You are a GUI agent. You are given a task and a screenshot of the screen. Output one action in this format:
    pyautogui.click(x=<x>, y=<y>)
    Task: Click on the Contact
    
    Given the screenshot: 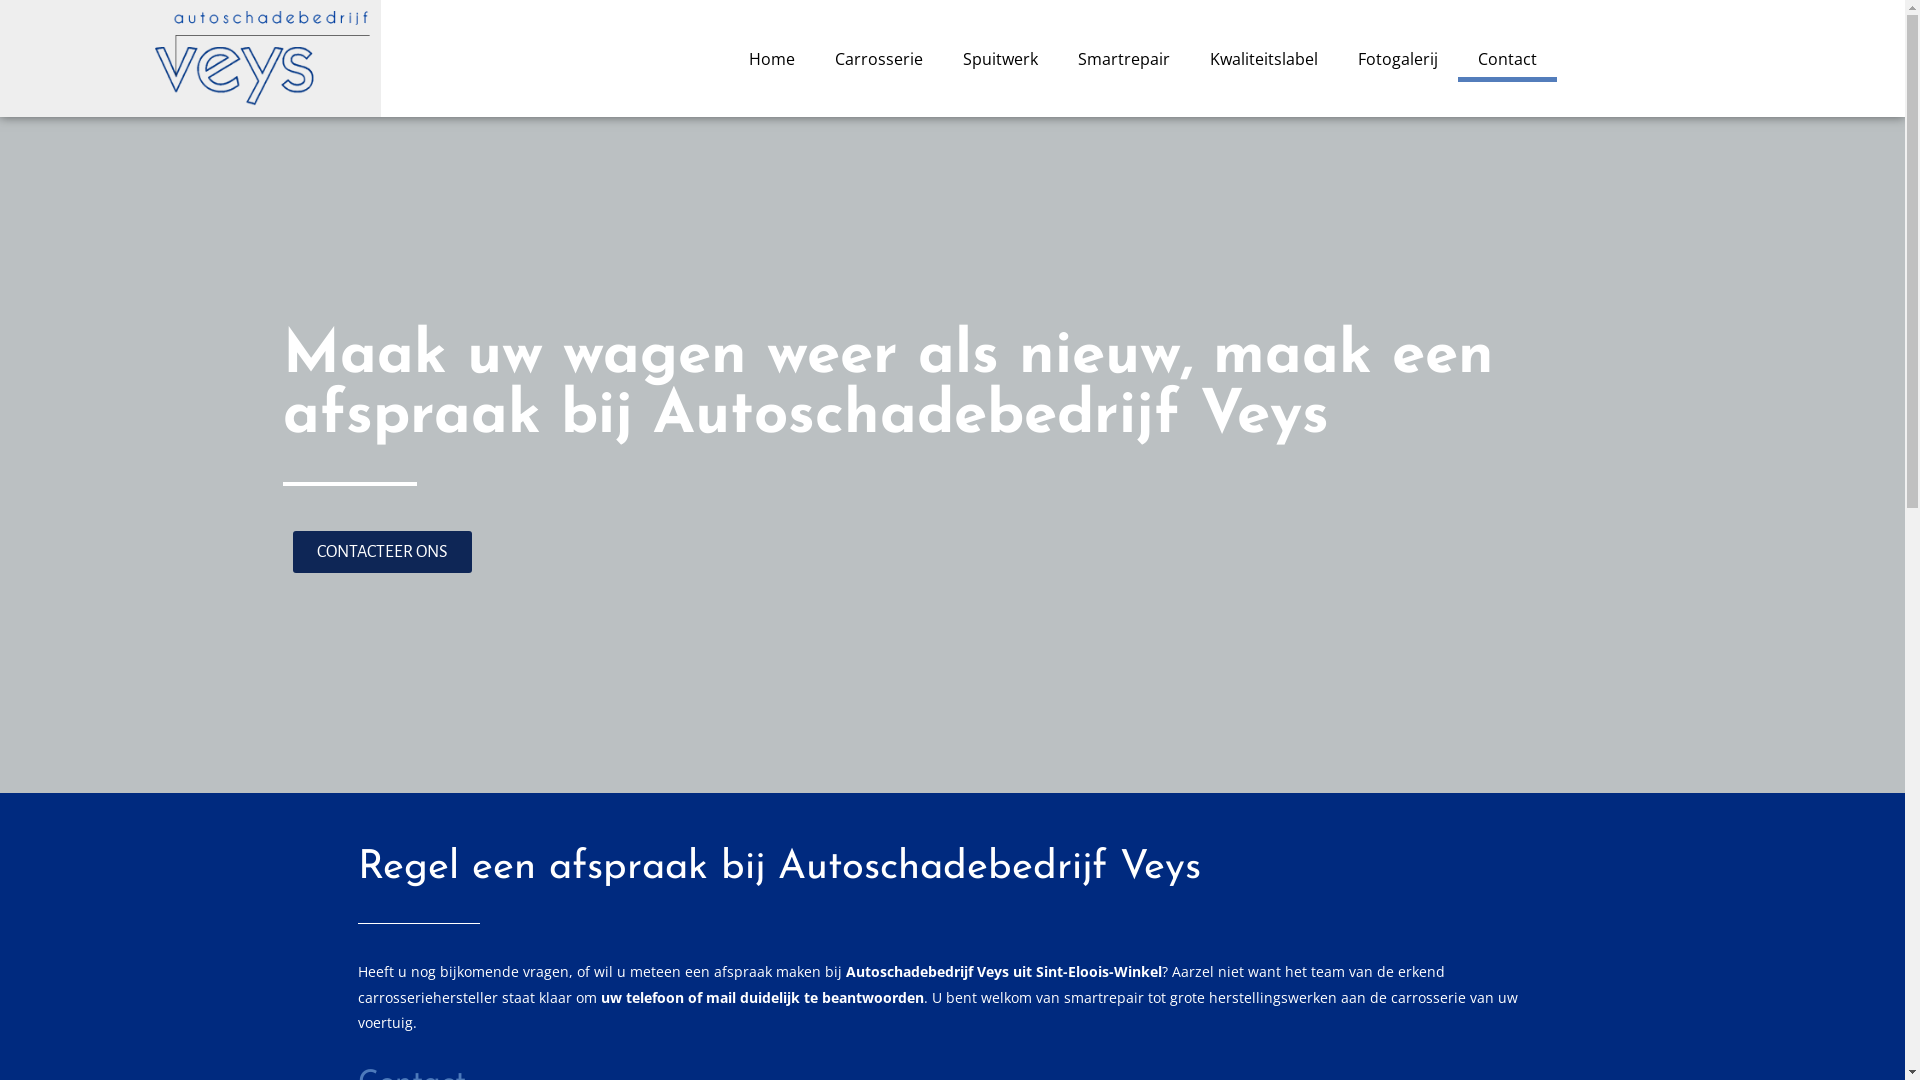 What is the action you would take?
    pyautogui.click(x=1508, y=59)
    